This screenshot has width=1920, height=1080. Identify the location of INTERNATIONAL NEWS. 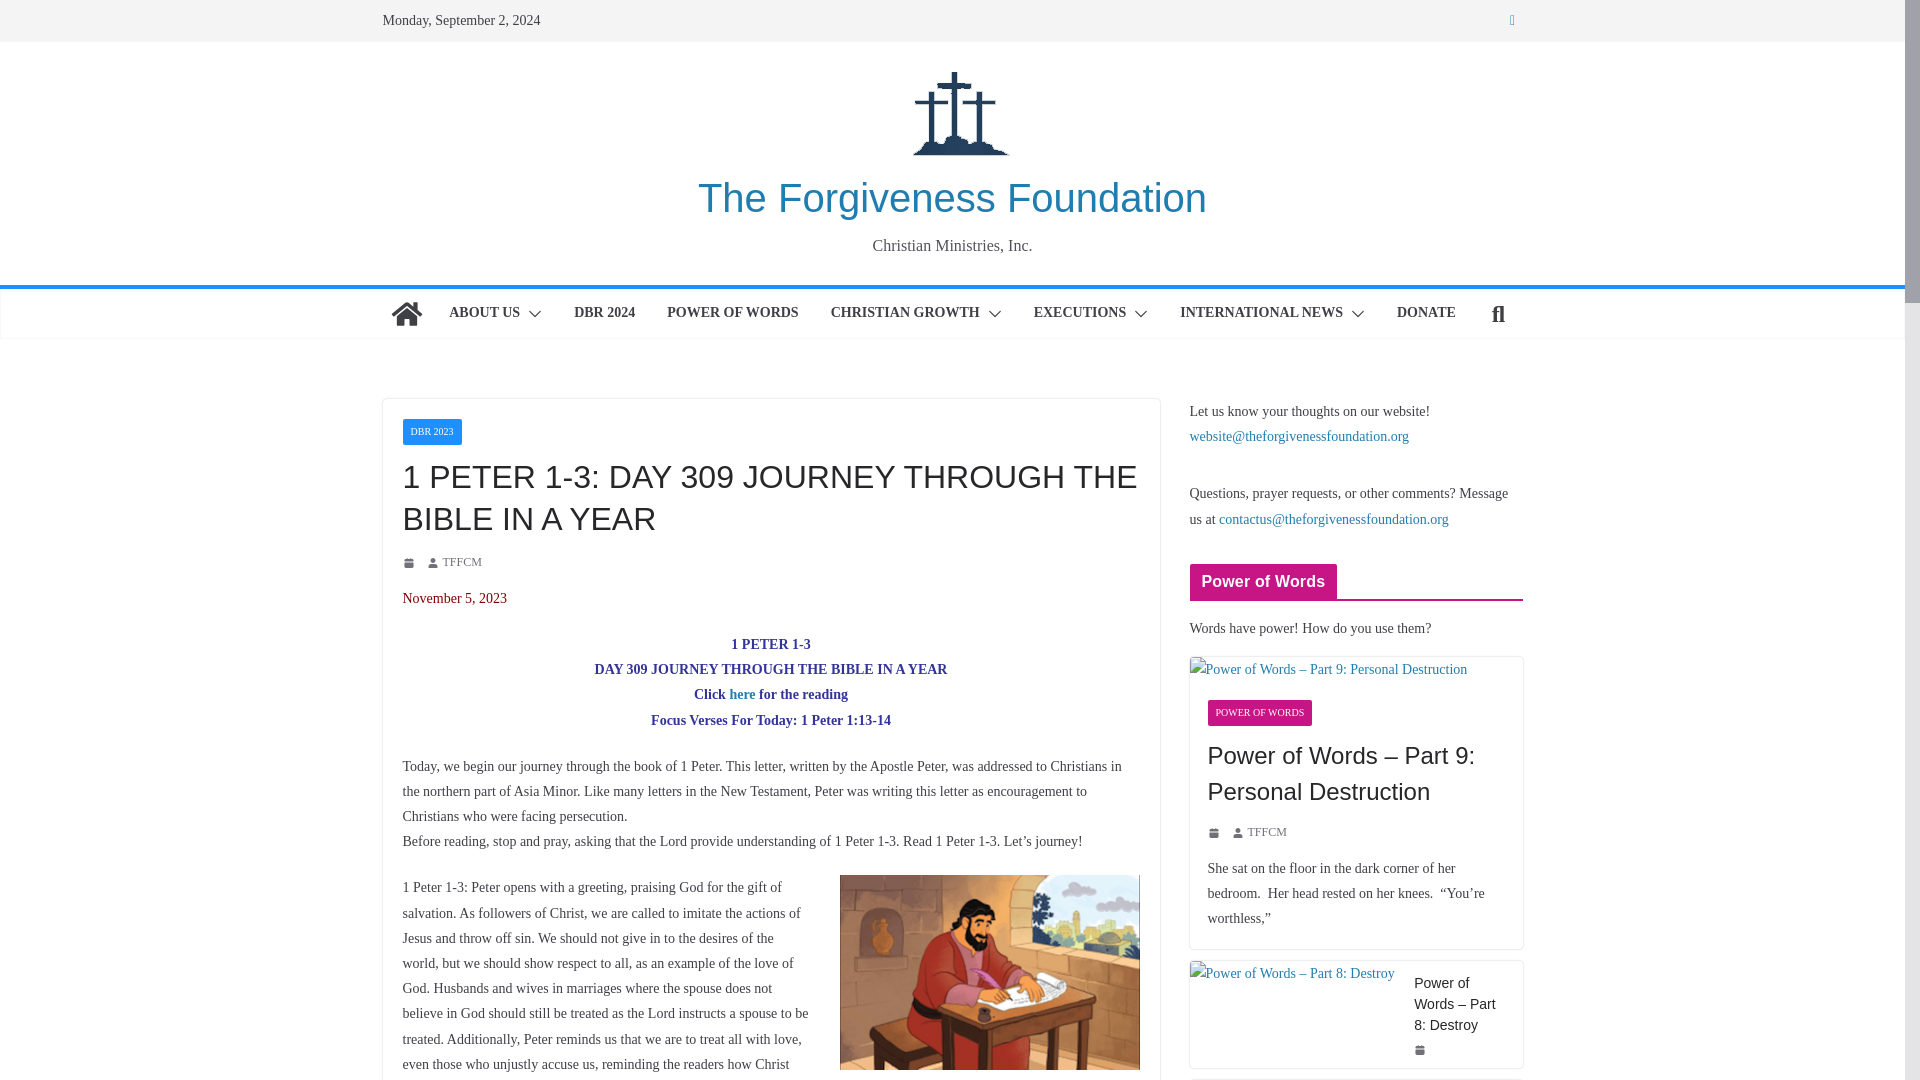
(1261, 314).